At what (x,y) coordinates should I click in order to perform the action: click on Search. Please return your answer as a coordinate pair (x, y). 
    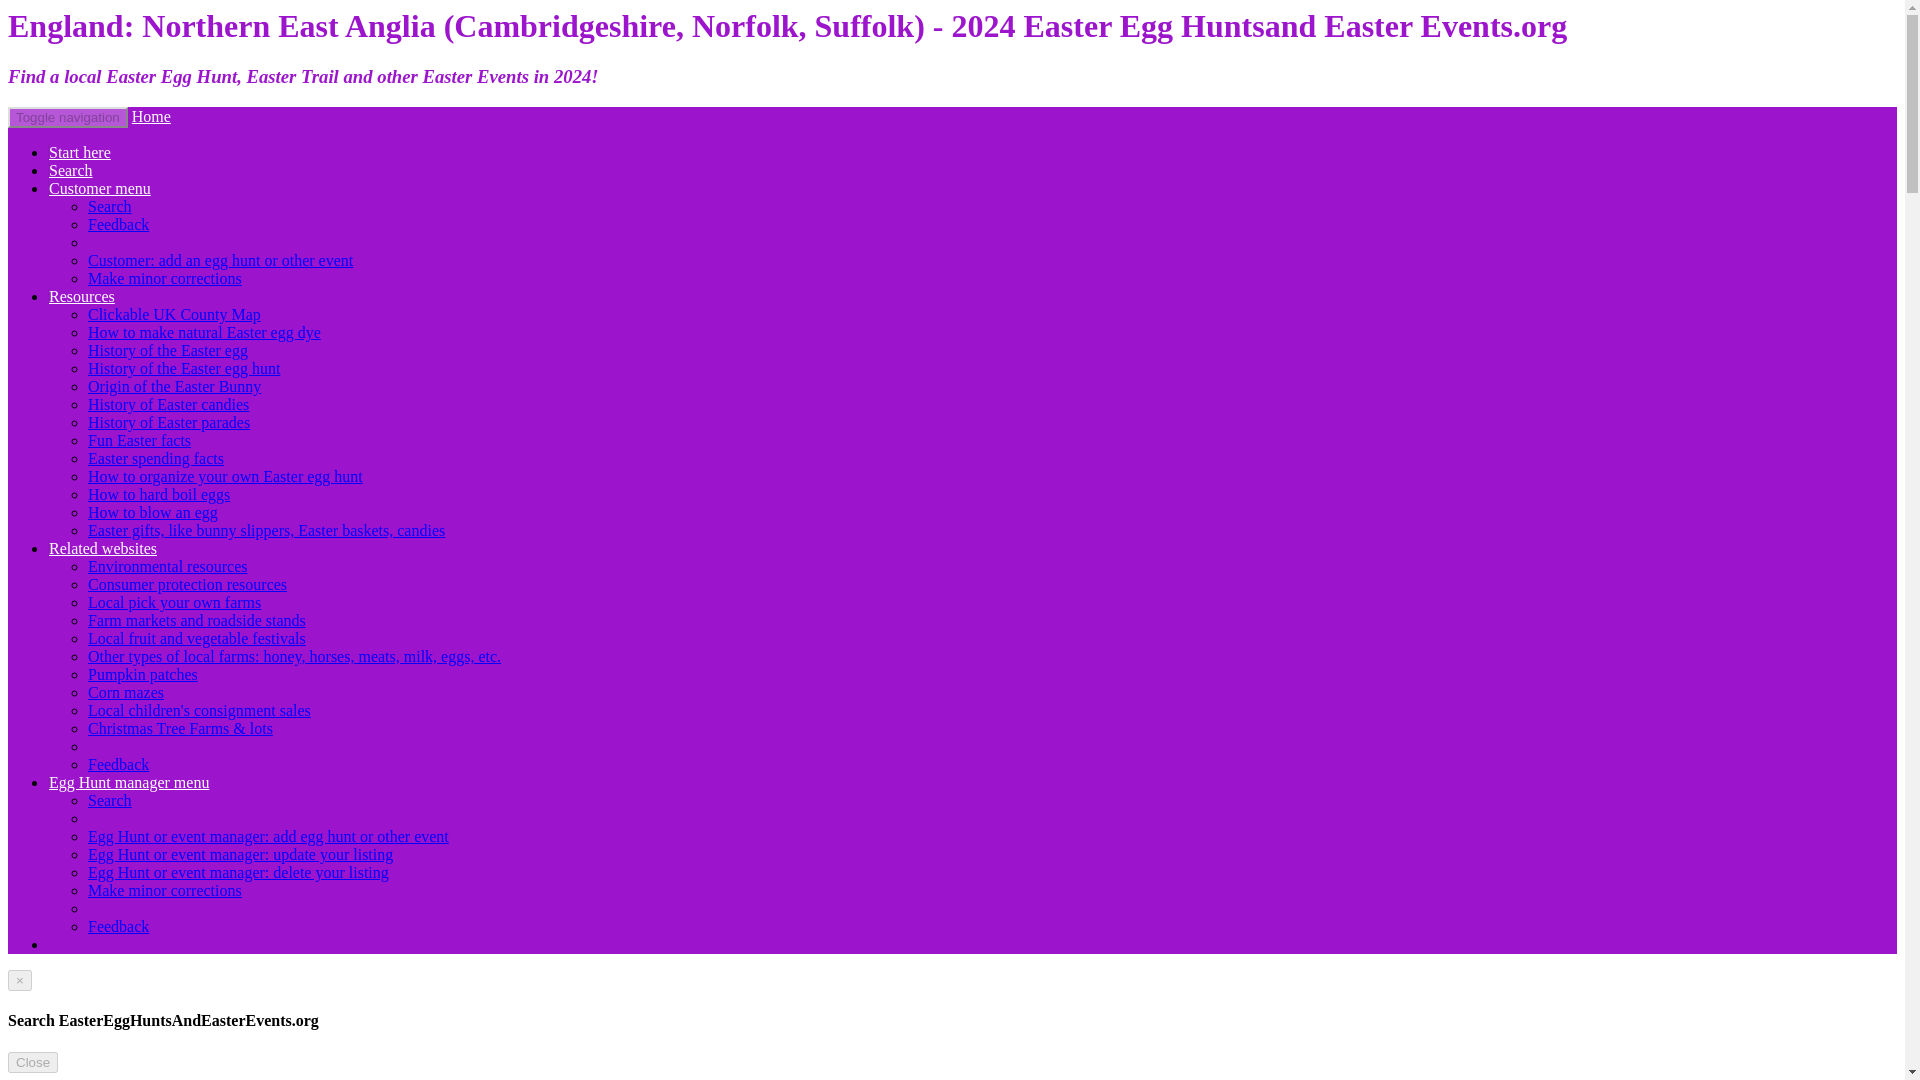
    Looking at the image, I should click on (110, 800).